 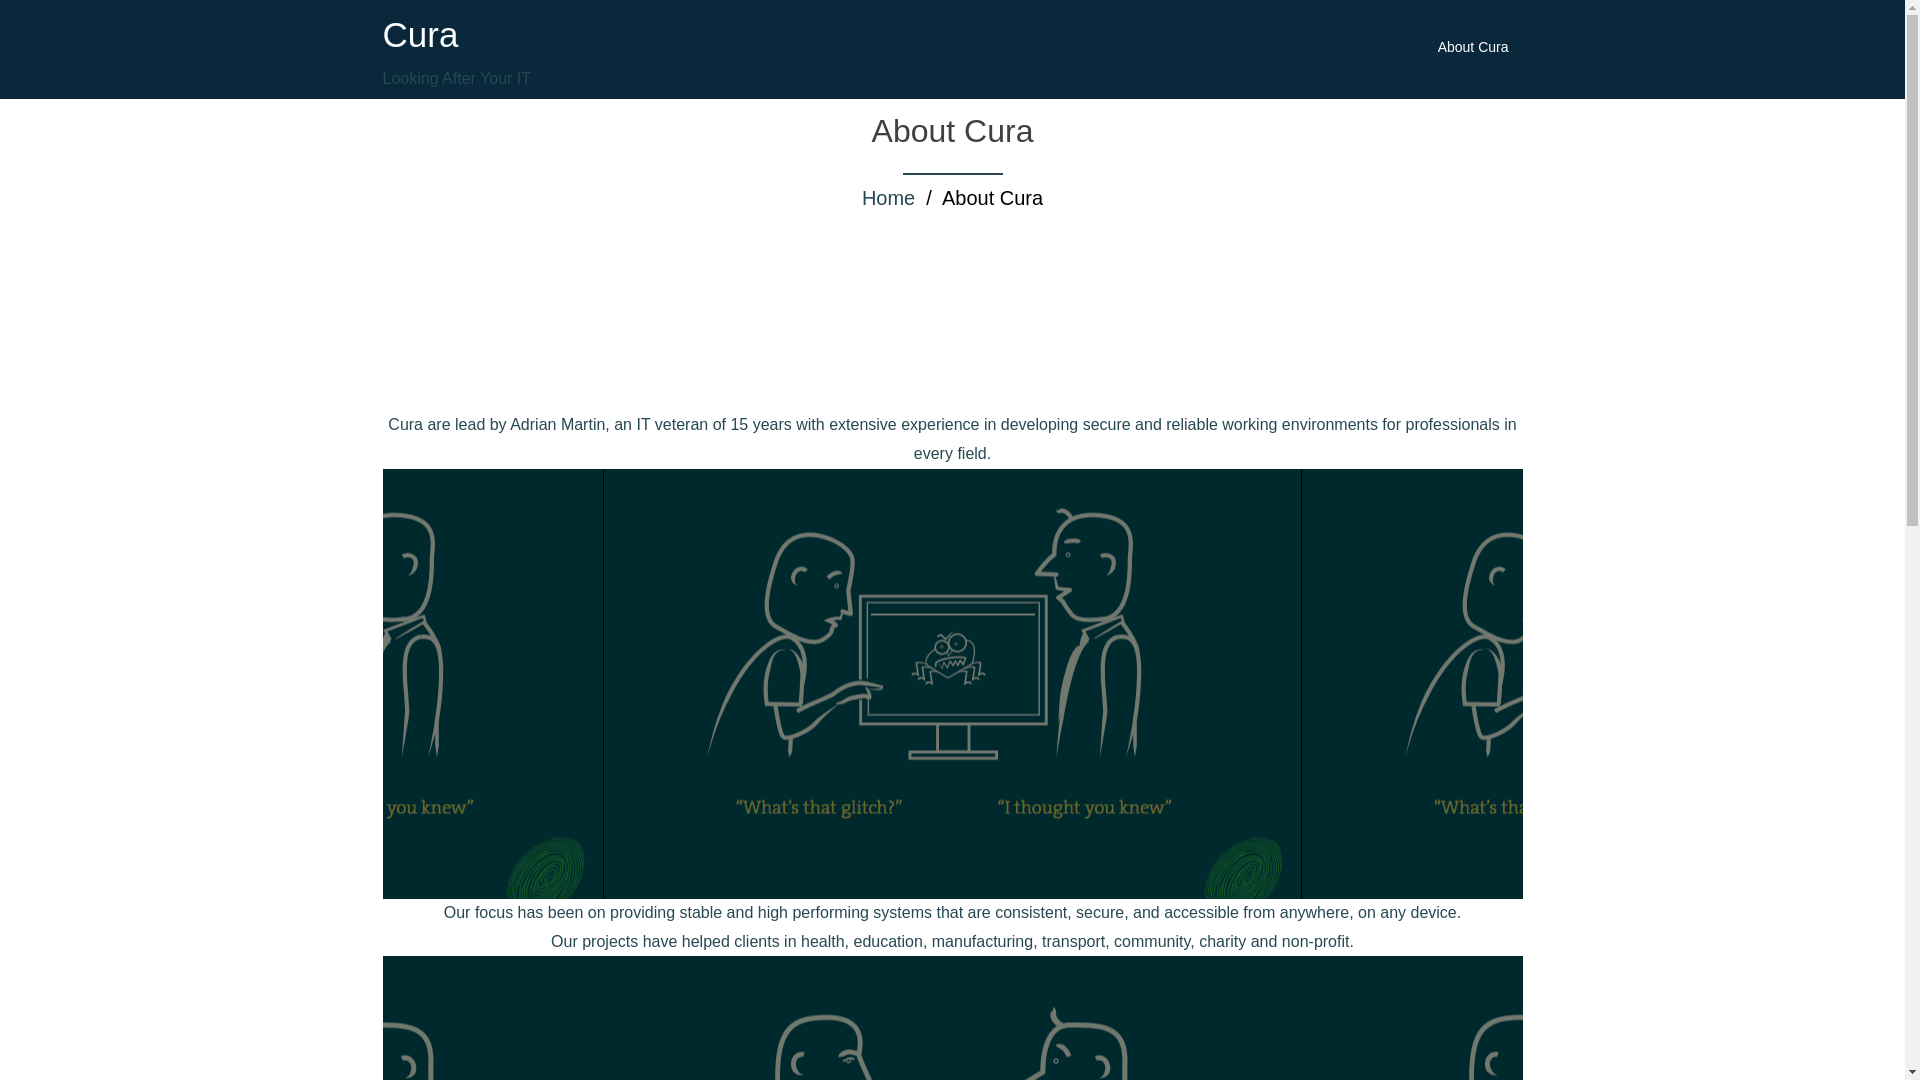 What do you see at coordinates (420, 34) in the screenshot?
I see `Cura` at bounding box center [420, 34].